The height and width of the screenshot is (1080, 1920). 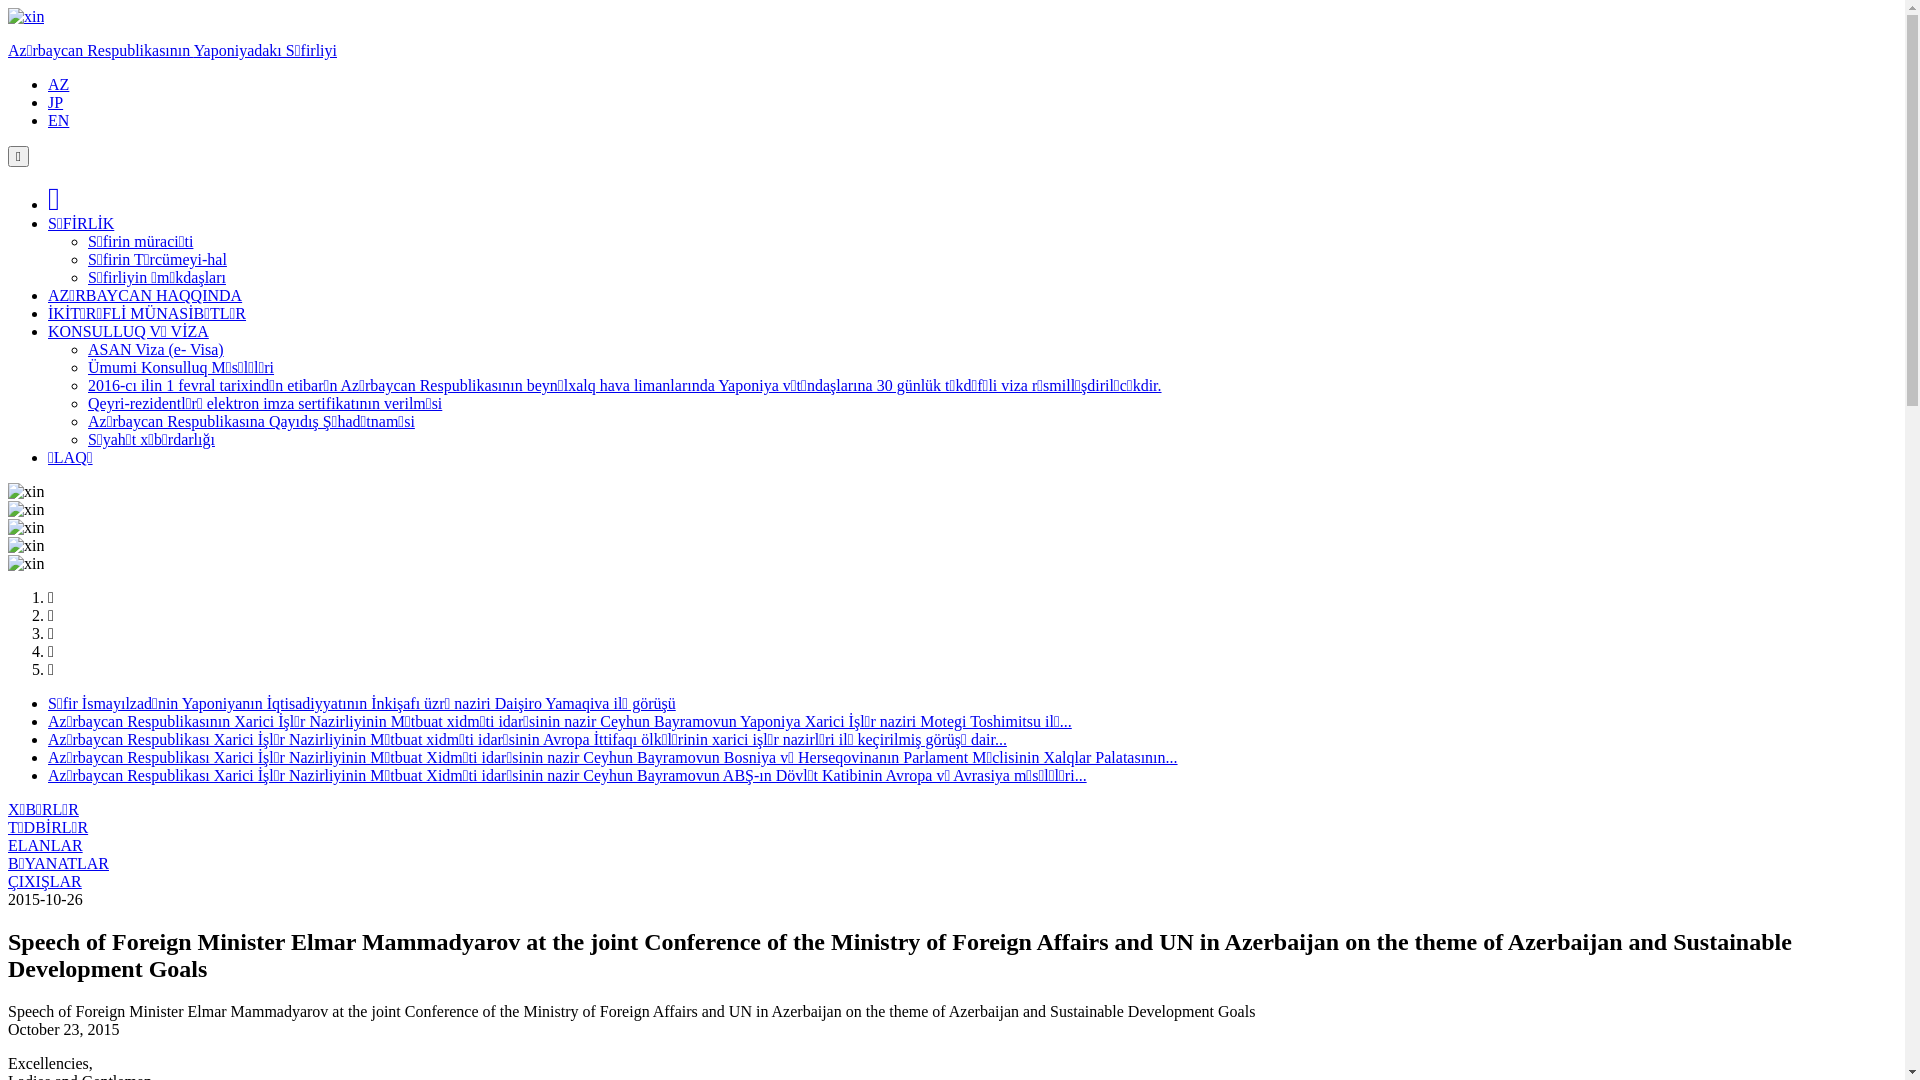 I want to click on JP, so click(x=56, y=102).